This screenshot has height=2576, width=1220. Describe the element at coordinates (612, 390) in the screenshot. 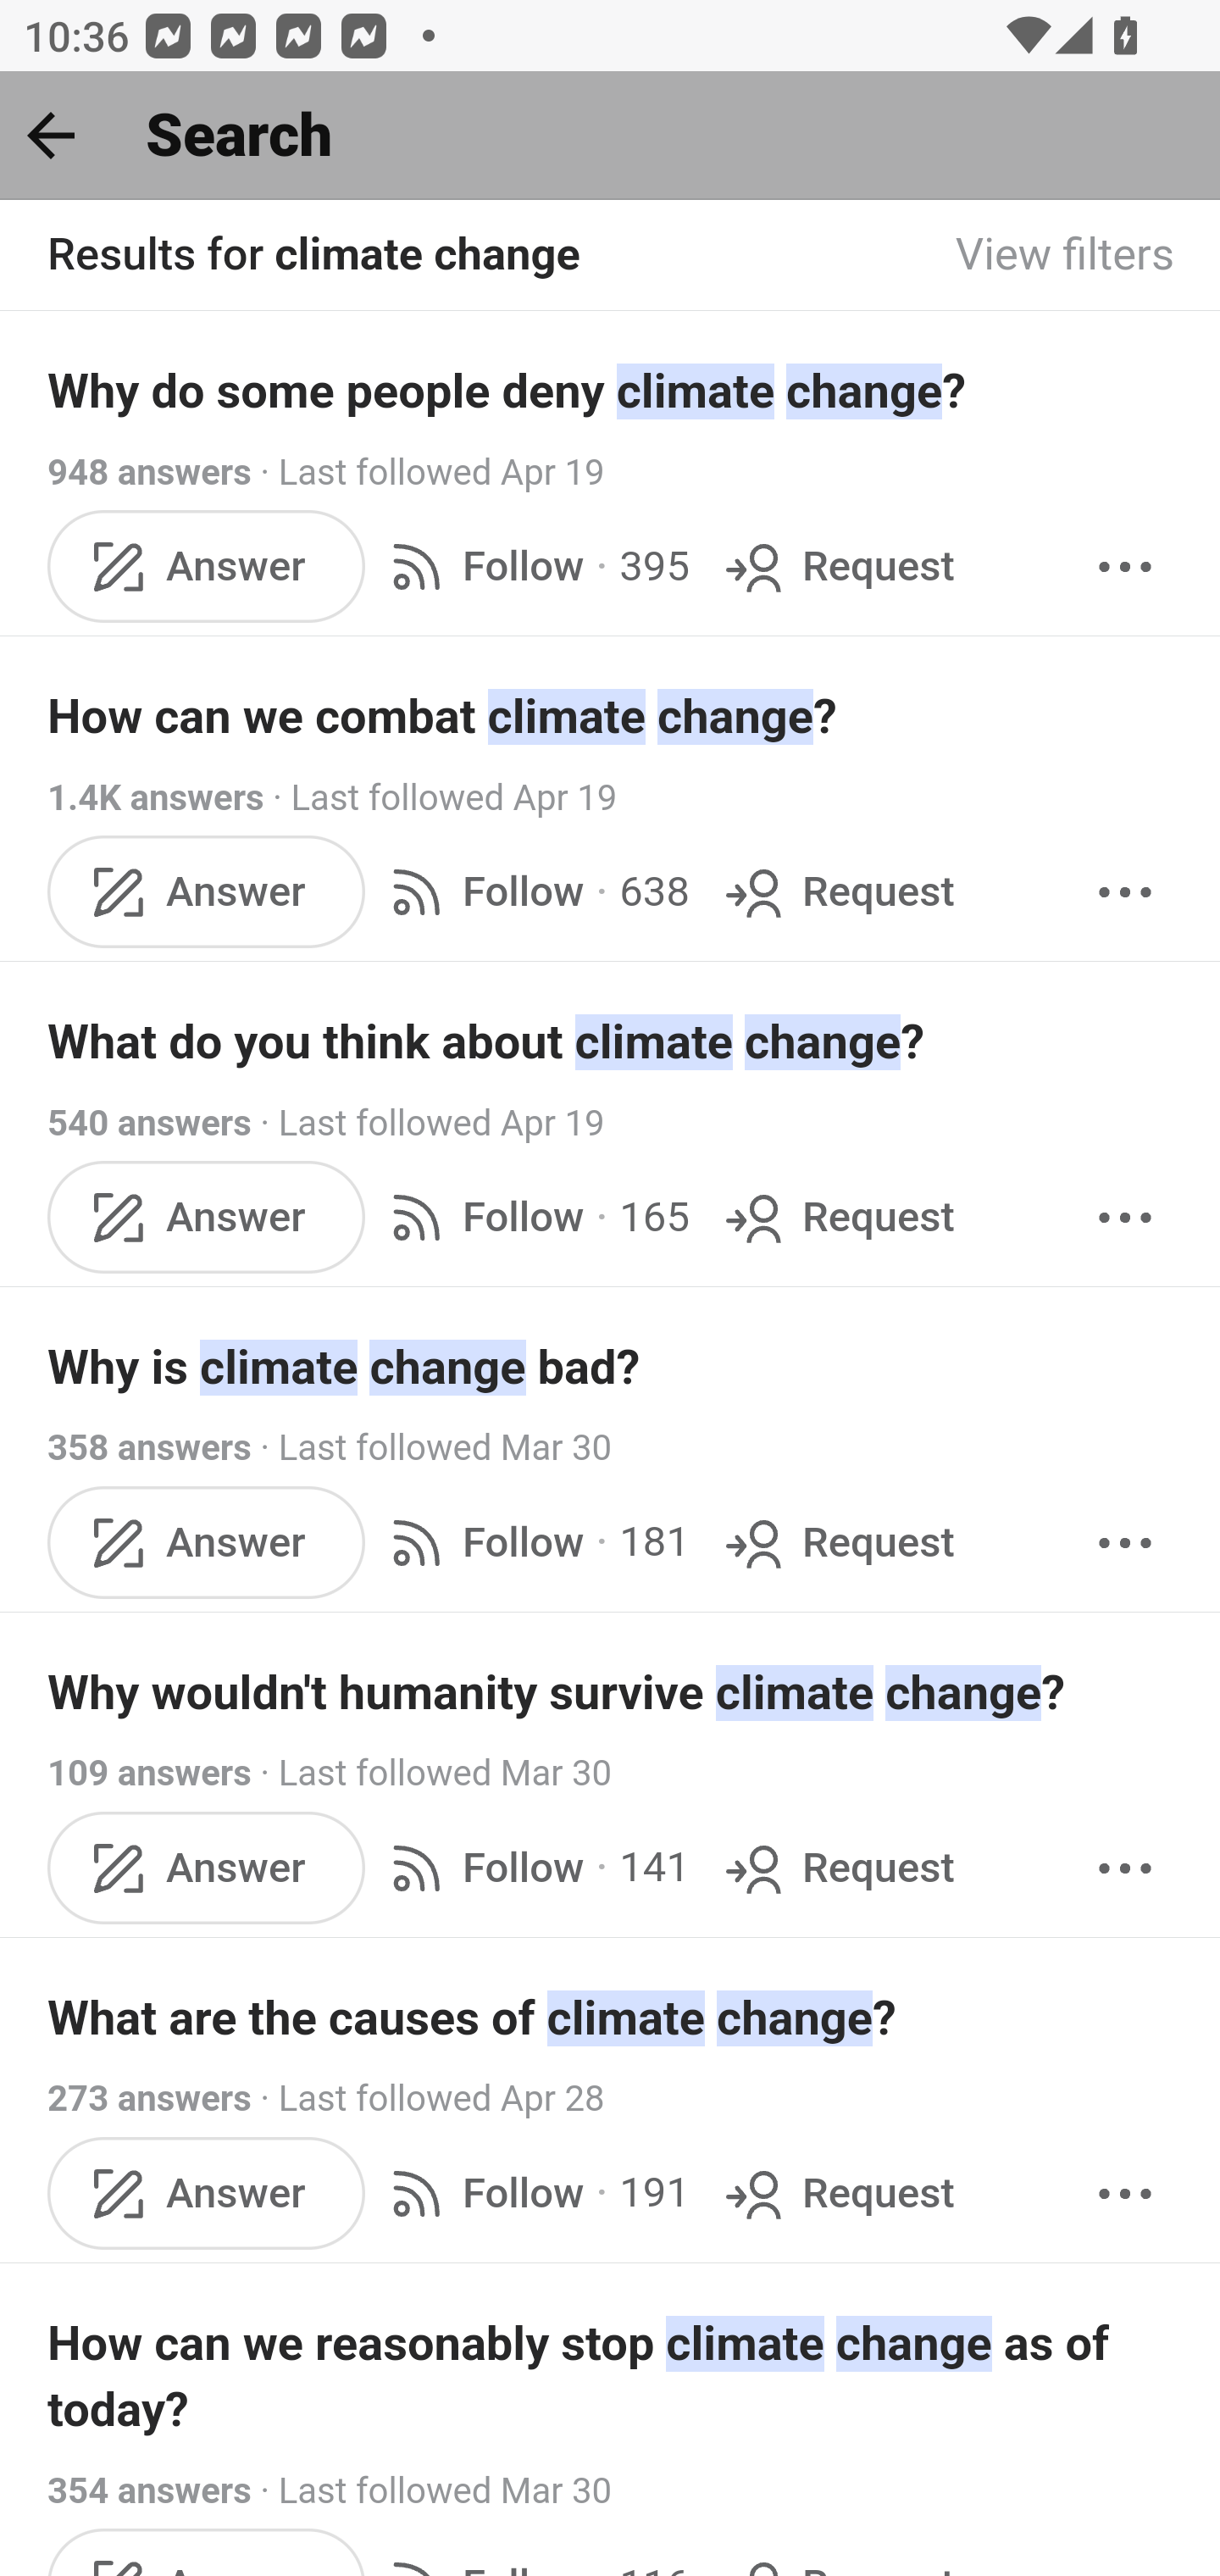

I see `Why do some people deny climate change?` at that location.